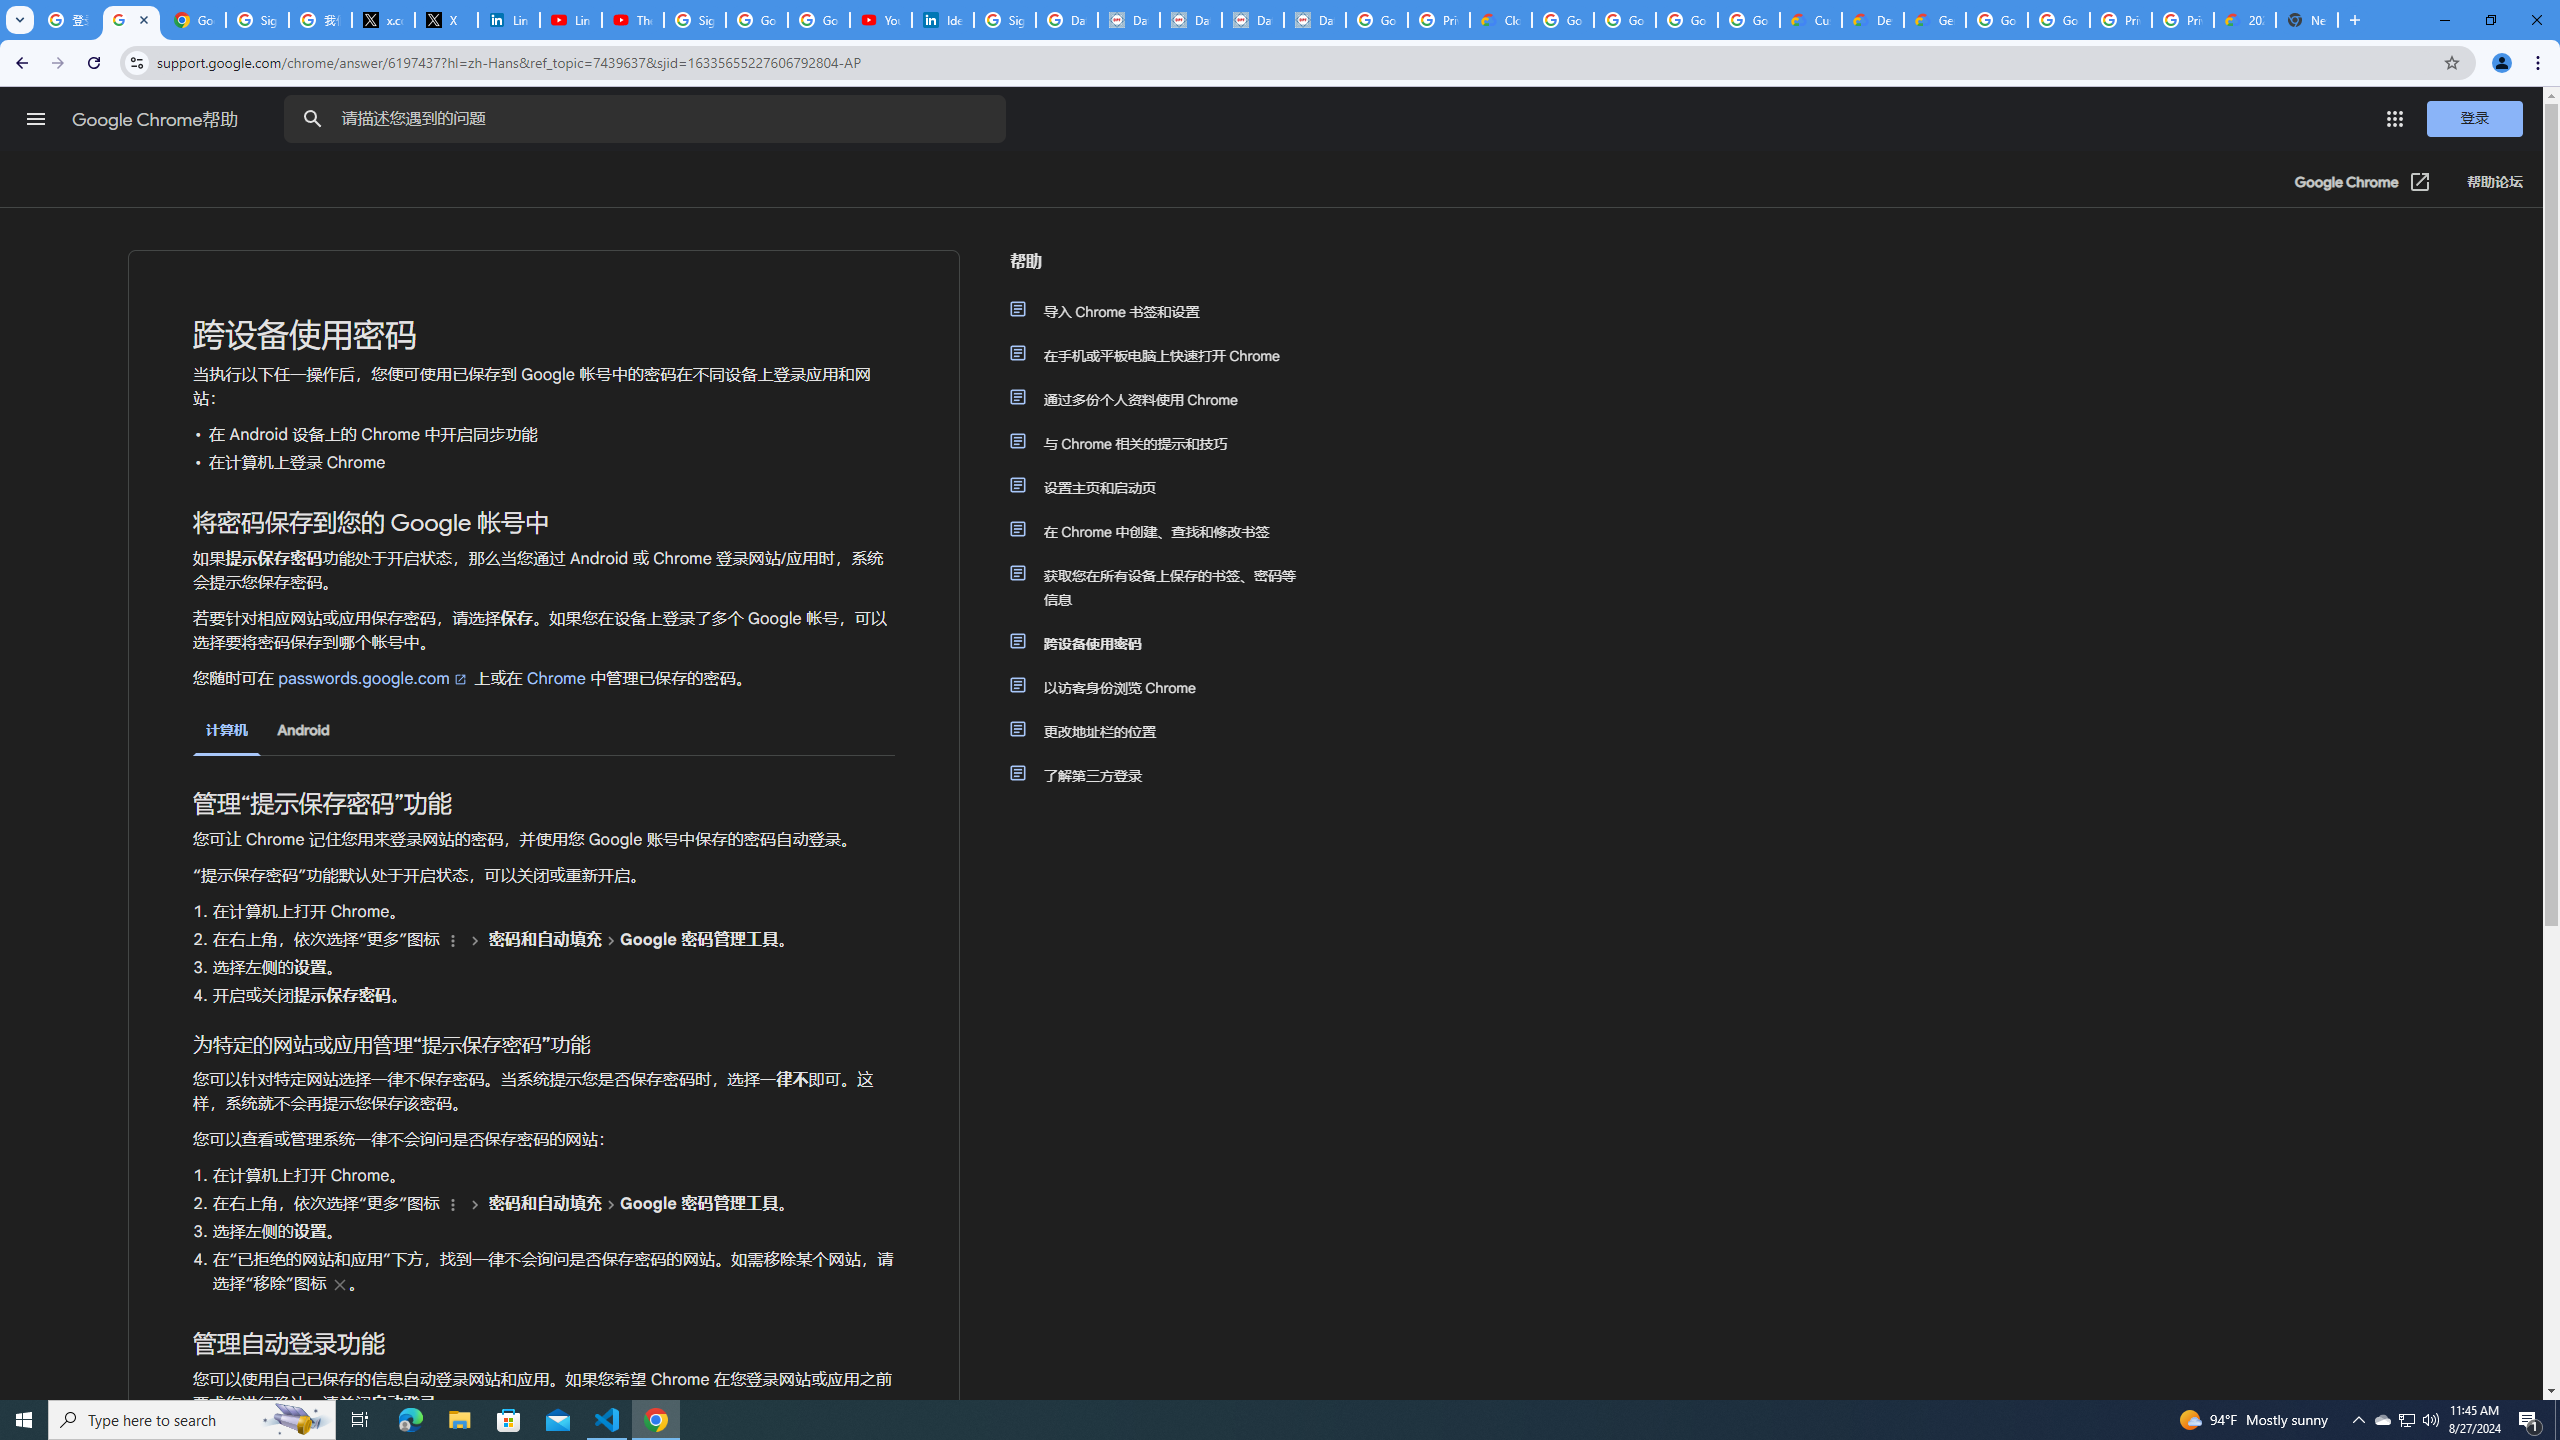 This screenshot has height=1440, width=2560. Describe the element at coordinates (2059, 20) in the screenshot. I see `Google Cloud Platform` at that location.